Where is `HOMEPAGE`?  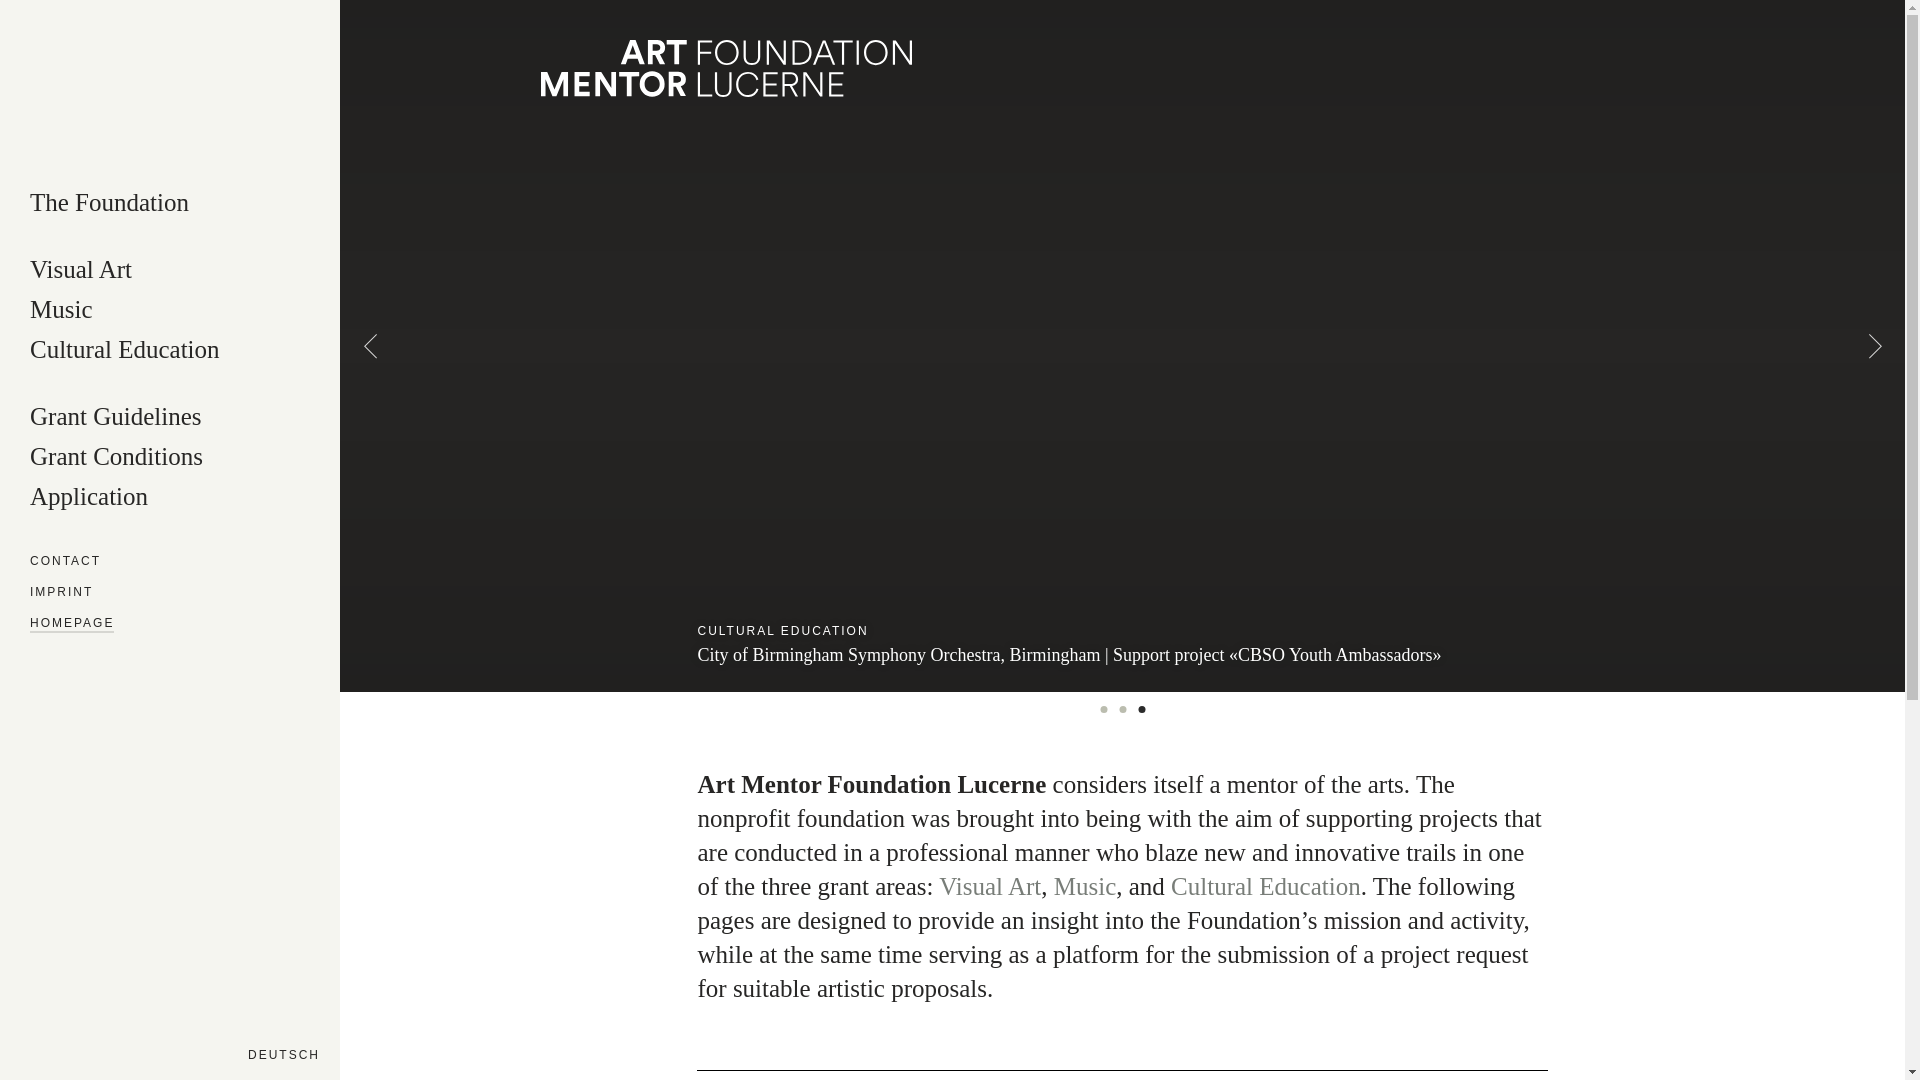
HOMEPAGE is located at coordinates (72, 625).